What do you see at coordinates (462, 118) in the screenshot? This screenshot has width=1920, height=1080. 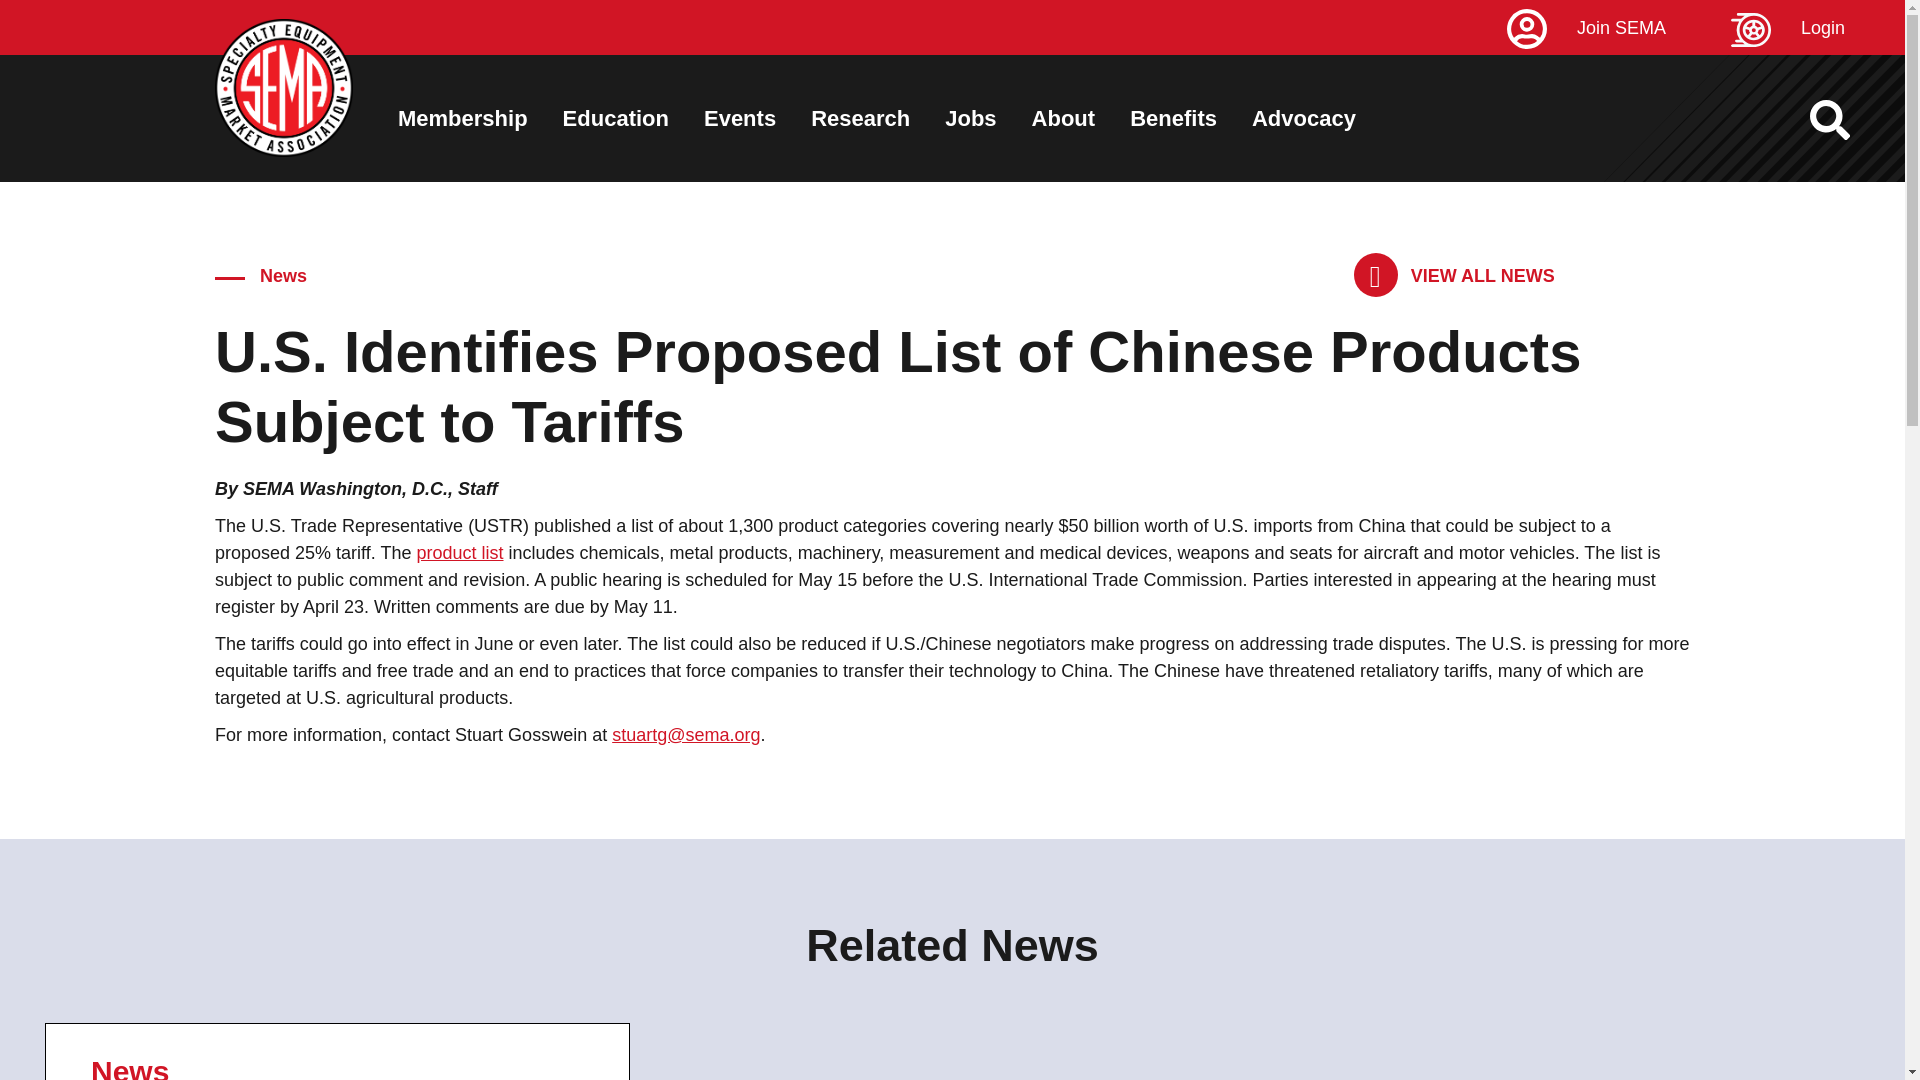 I see `Membership` at bounding box center [462, 118].